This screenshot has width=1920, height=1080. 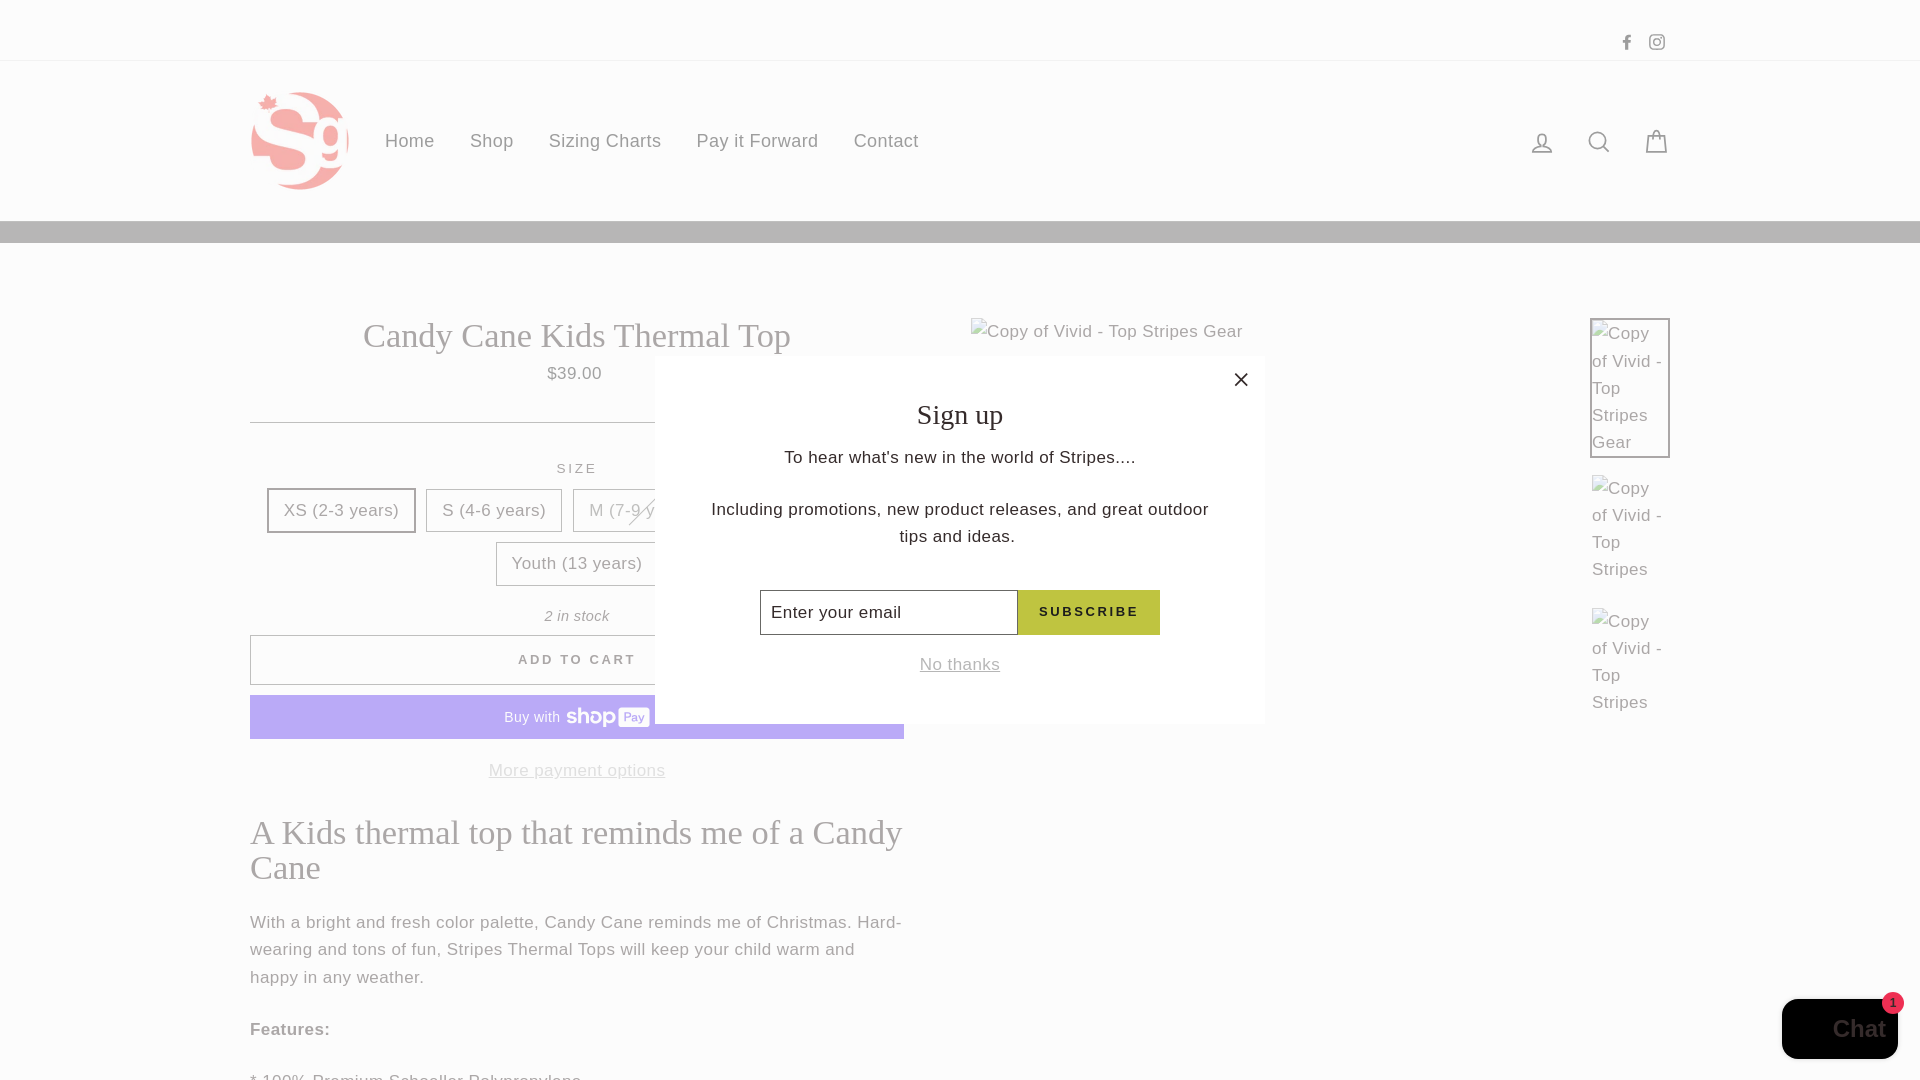 What do you see at coordinates (1656, 140) in the screenshot?
I see `Cart` at bounding box center [1656, 140].